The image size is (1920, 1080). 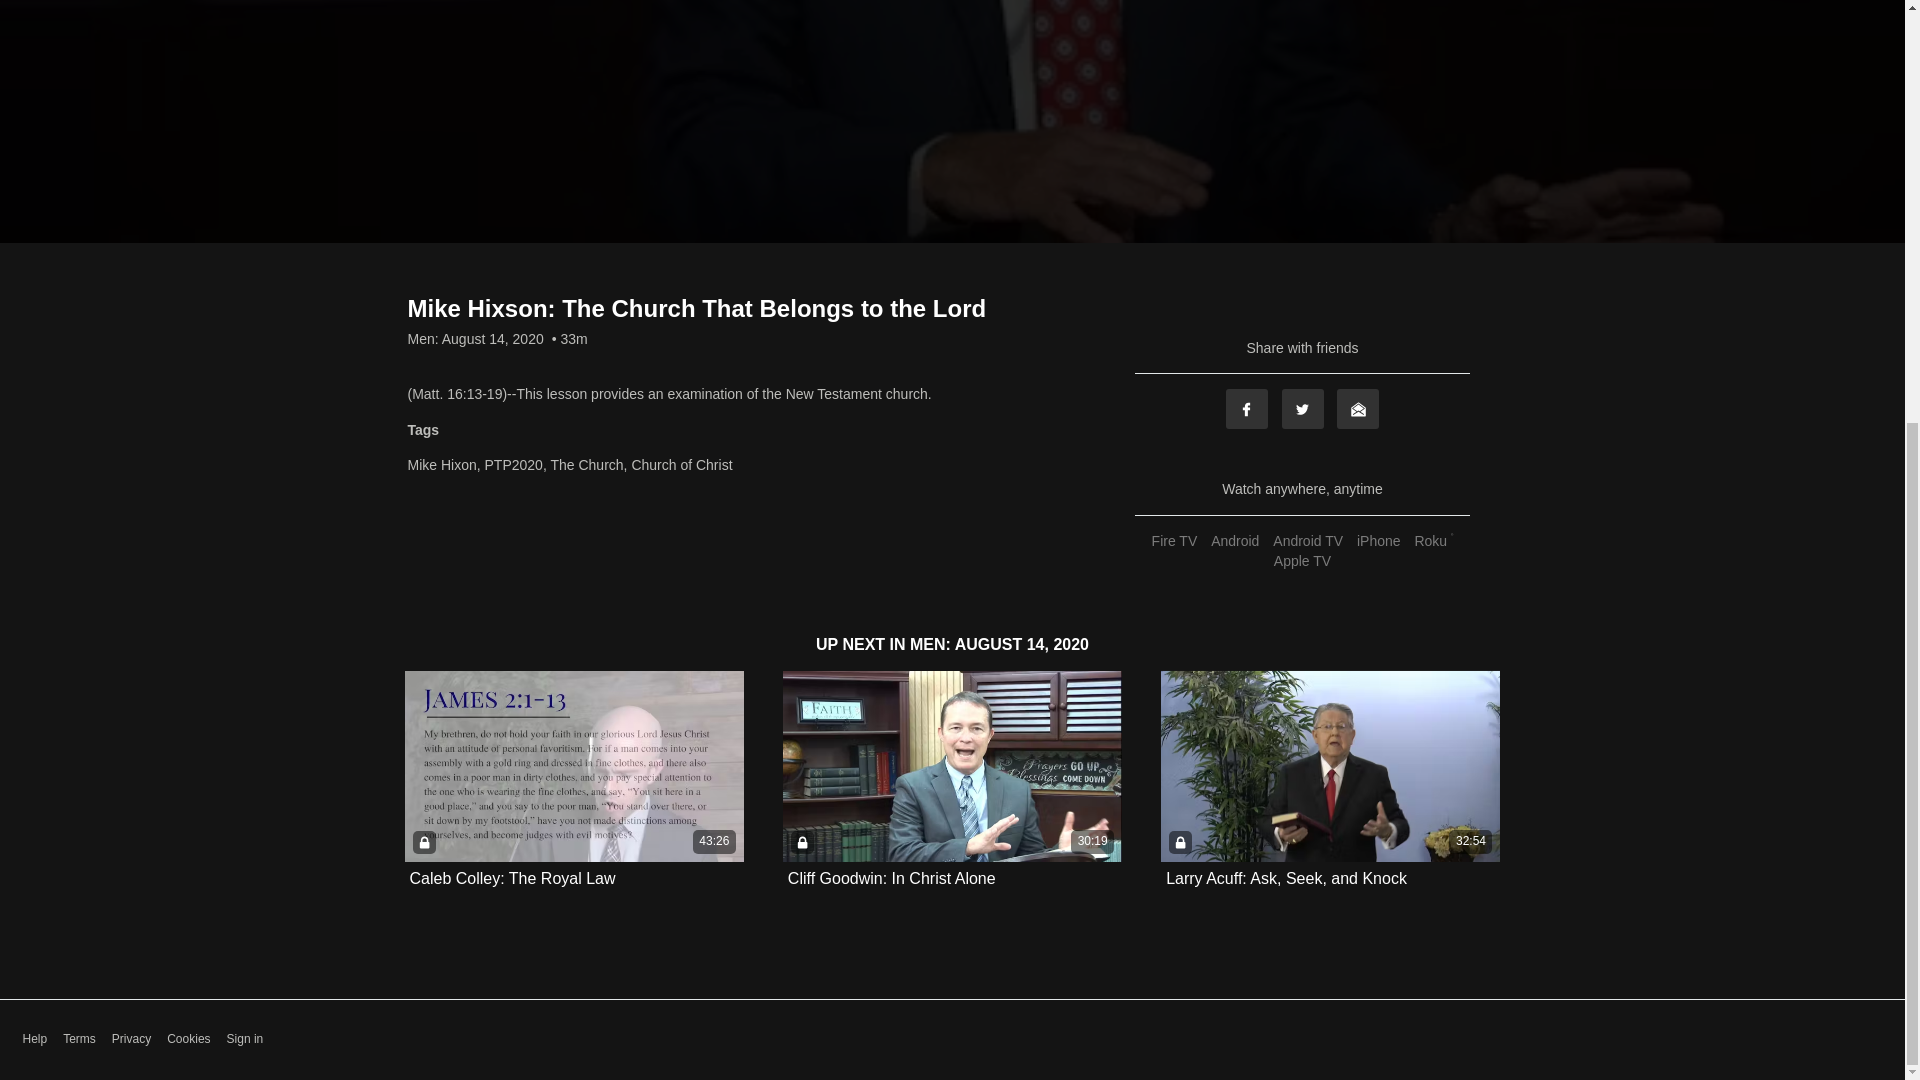 I want to click on Cookies, so click(x=188, y=1039).